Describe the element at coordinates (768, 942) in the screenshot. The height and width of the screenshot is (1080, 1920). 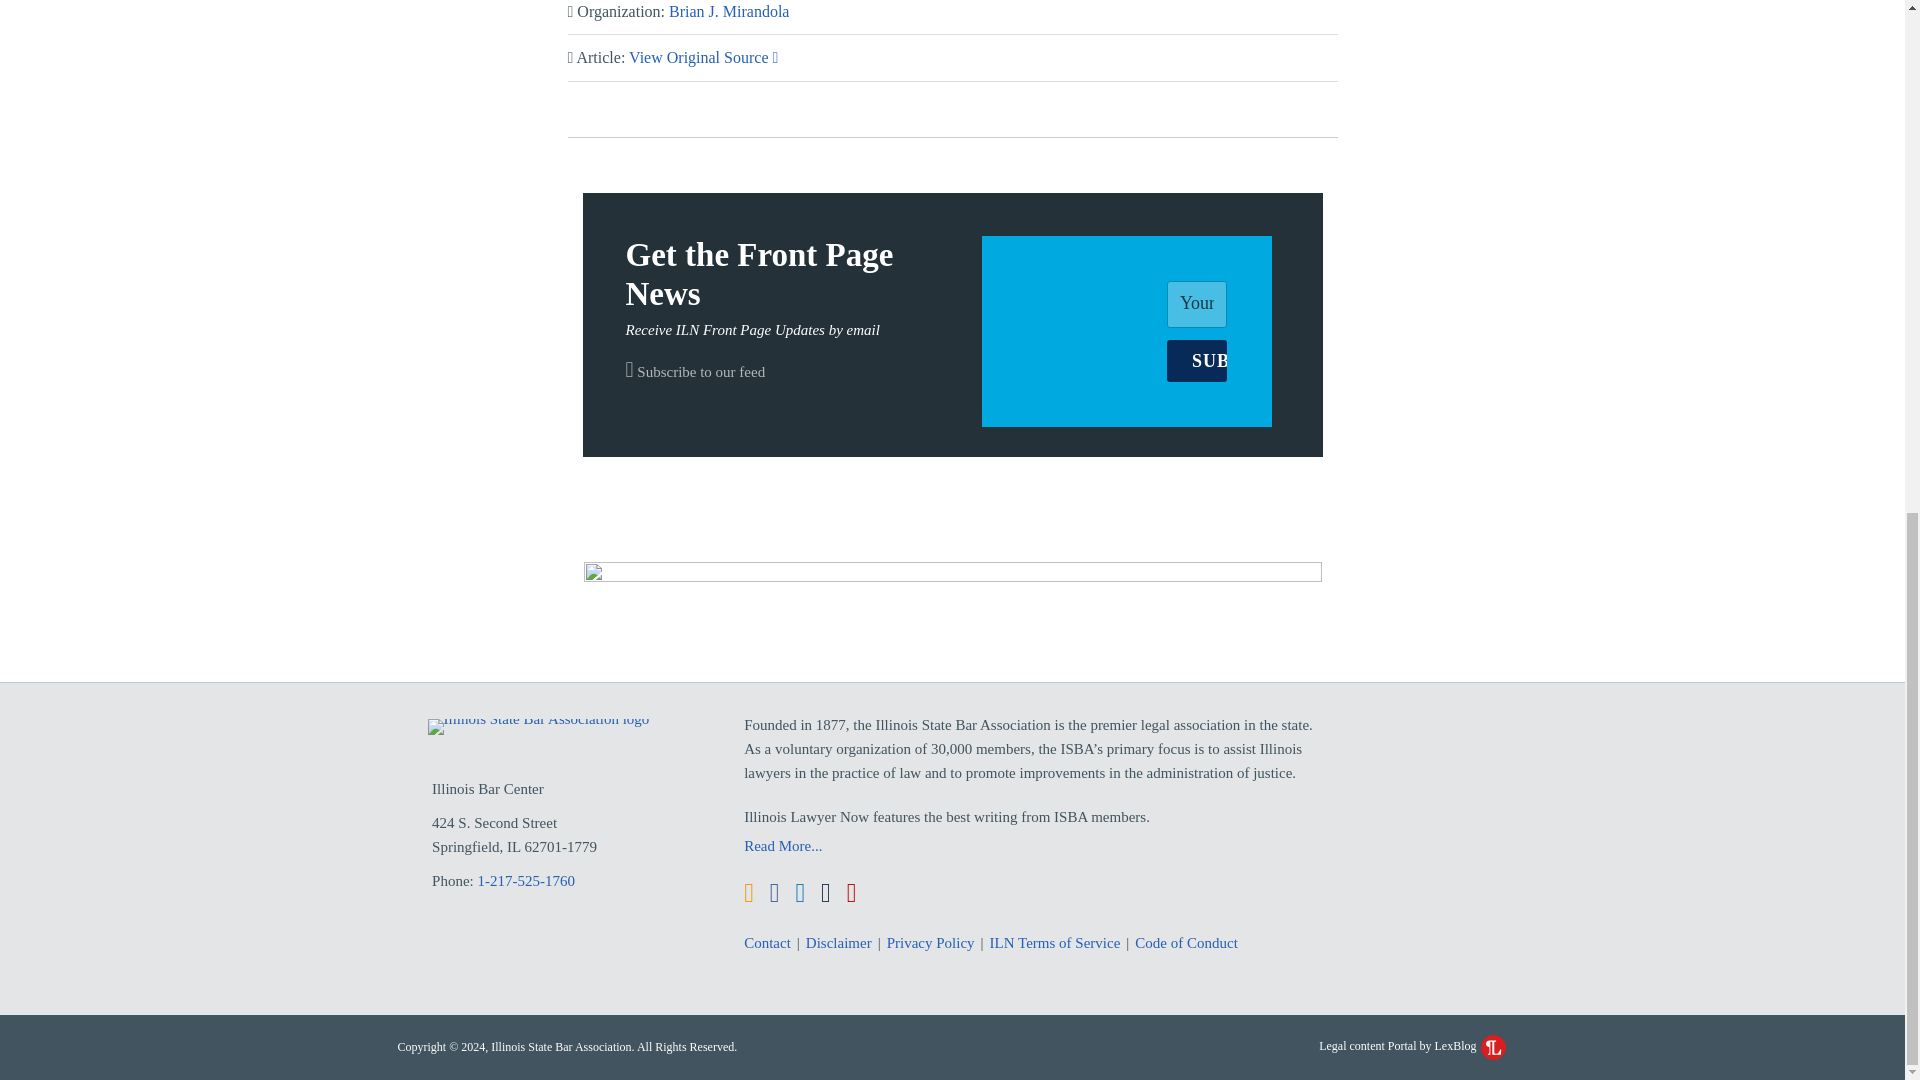
I see `Contact` at that location.